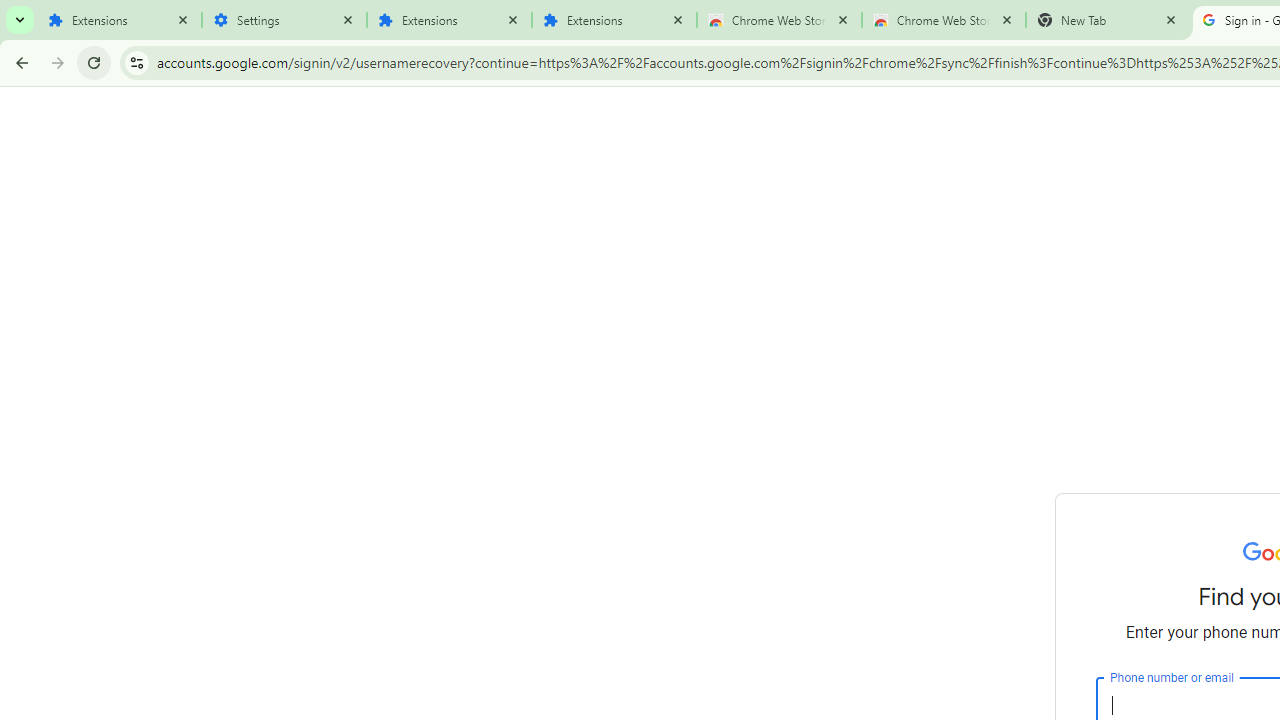 The image size is (1280, 720). What do you see at coordinates (120, 20) in the screenshot?
I see `Extensions` at bounding box center [120, 20].